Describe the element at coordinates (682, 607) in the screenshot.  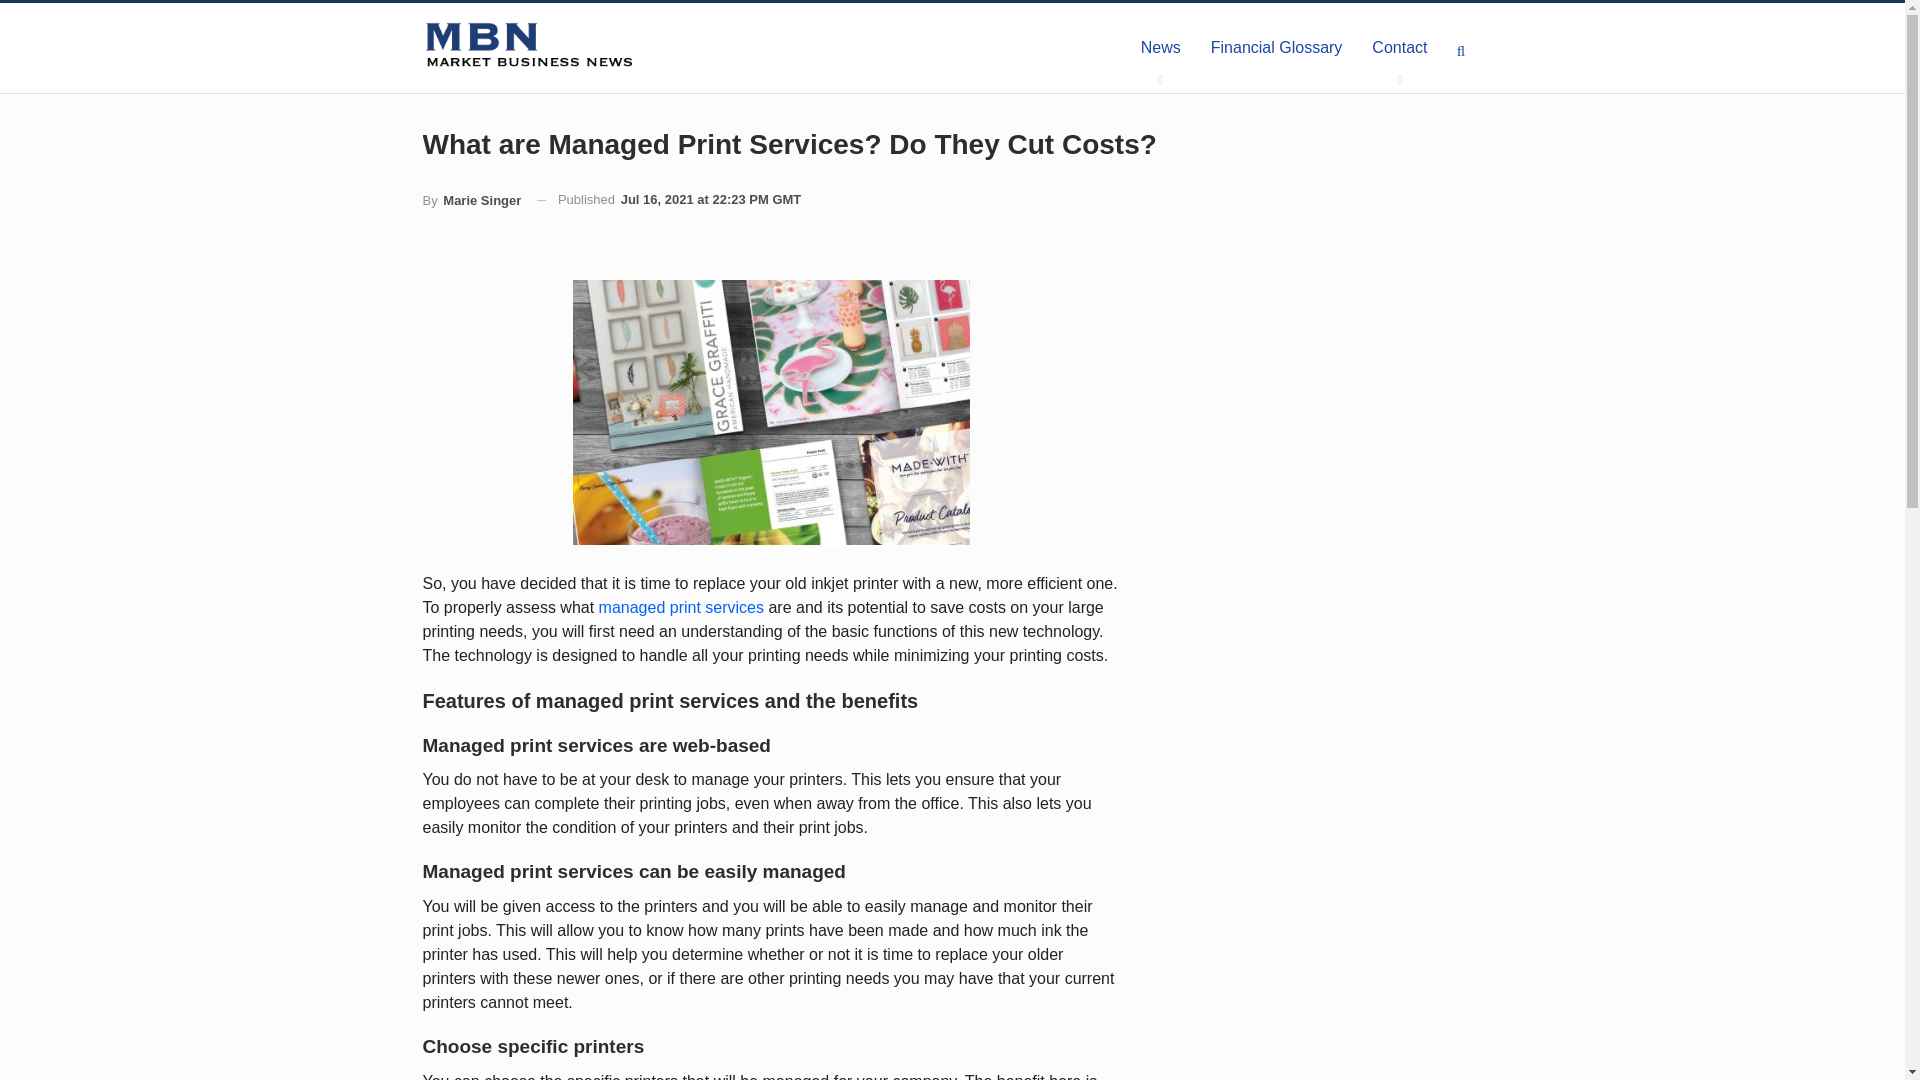
I see `managed print services` at that location.